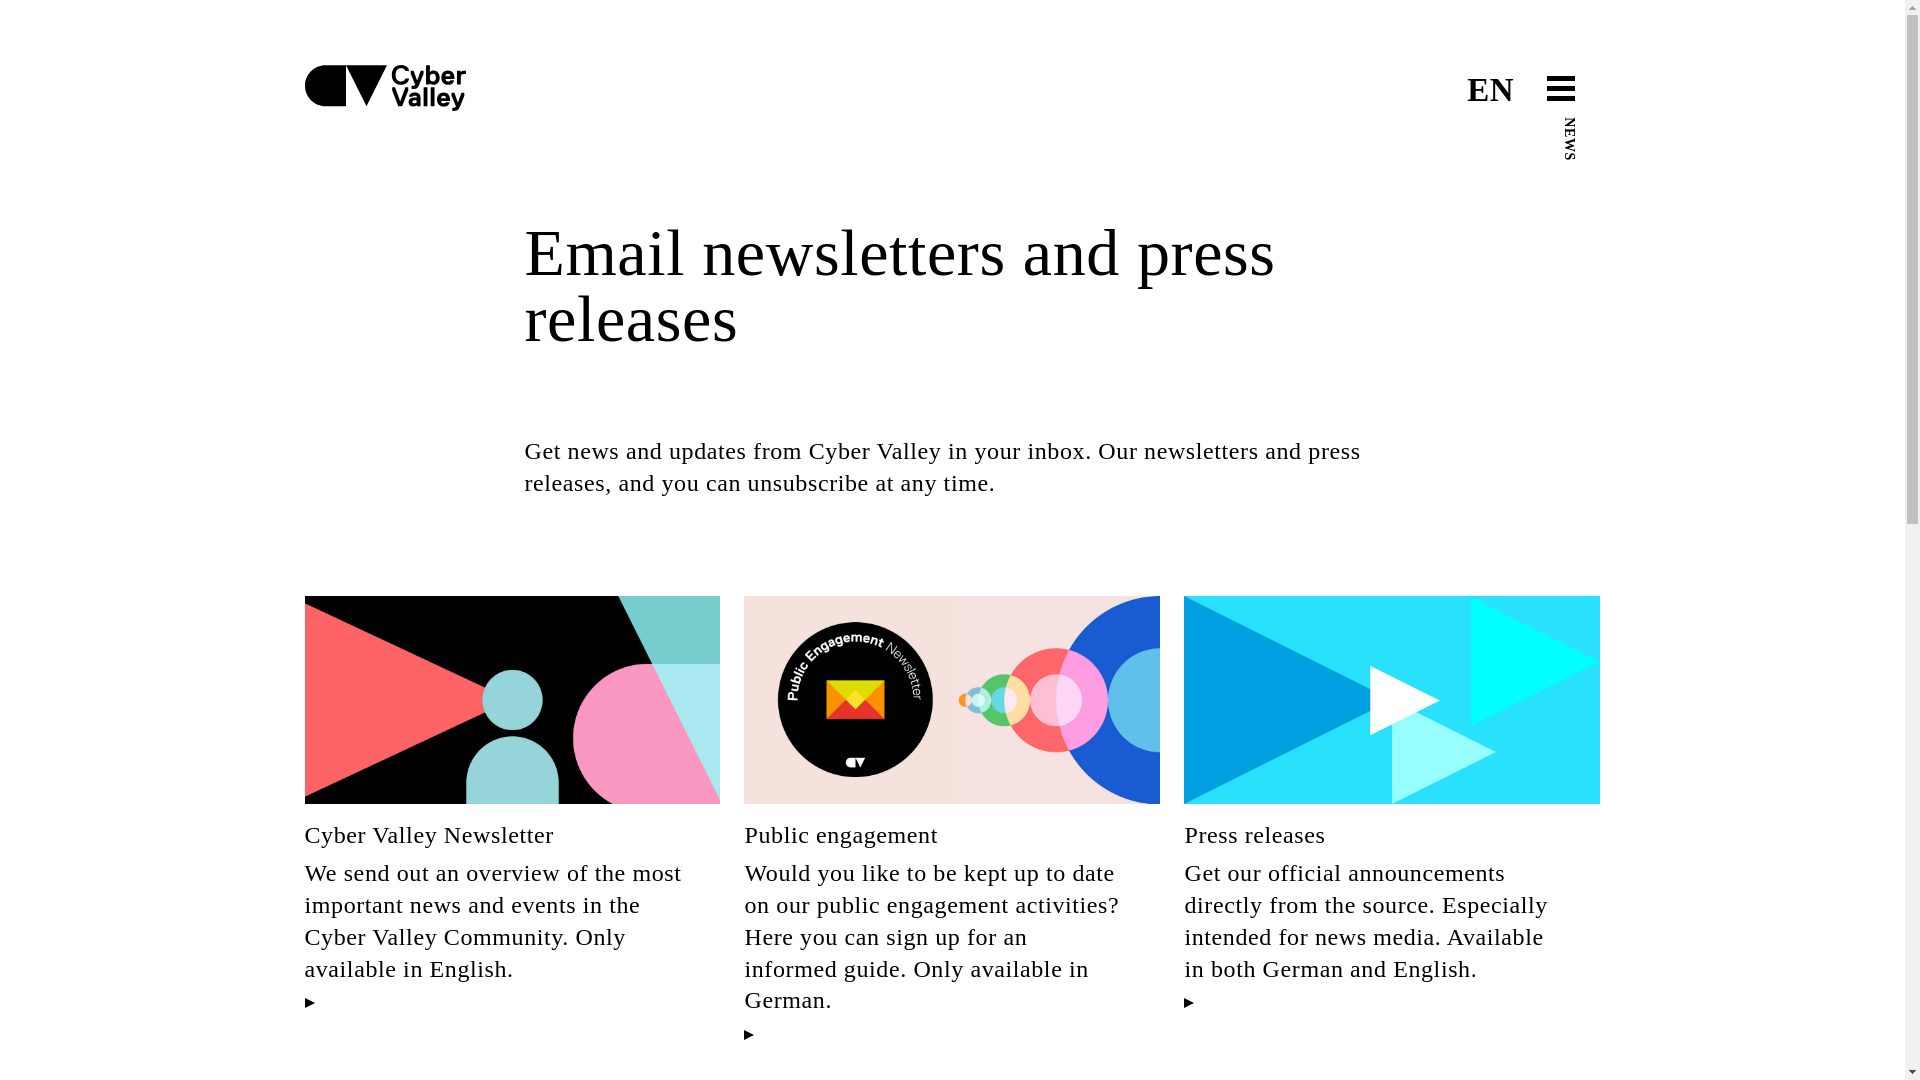  I want to click on NEWS, so click(1584, 124).